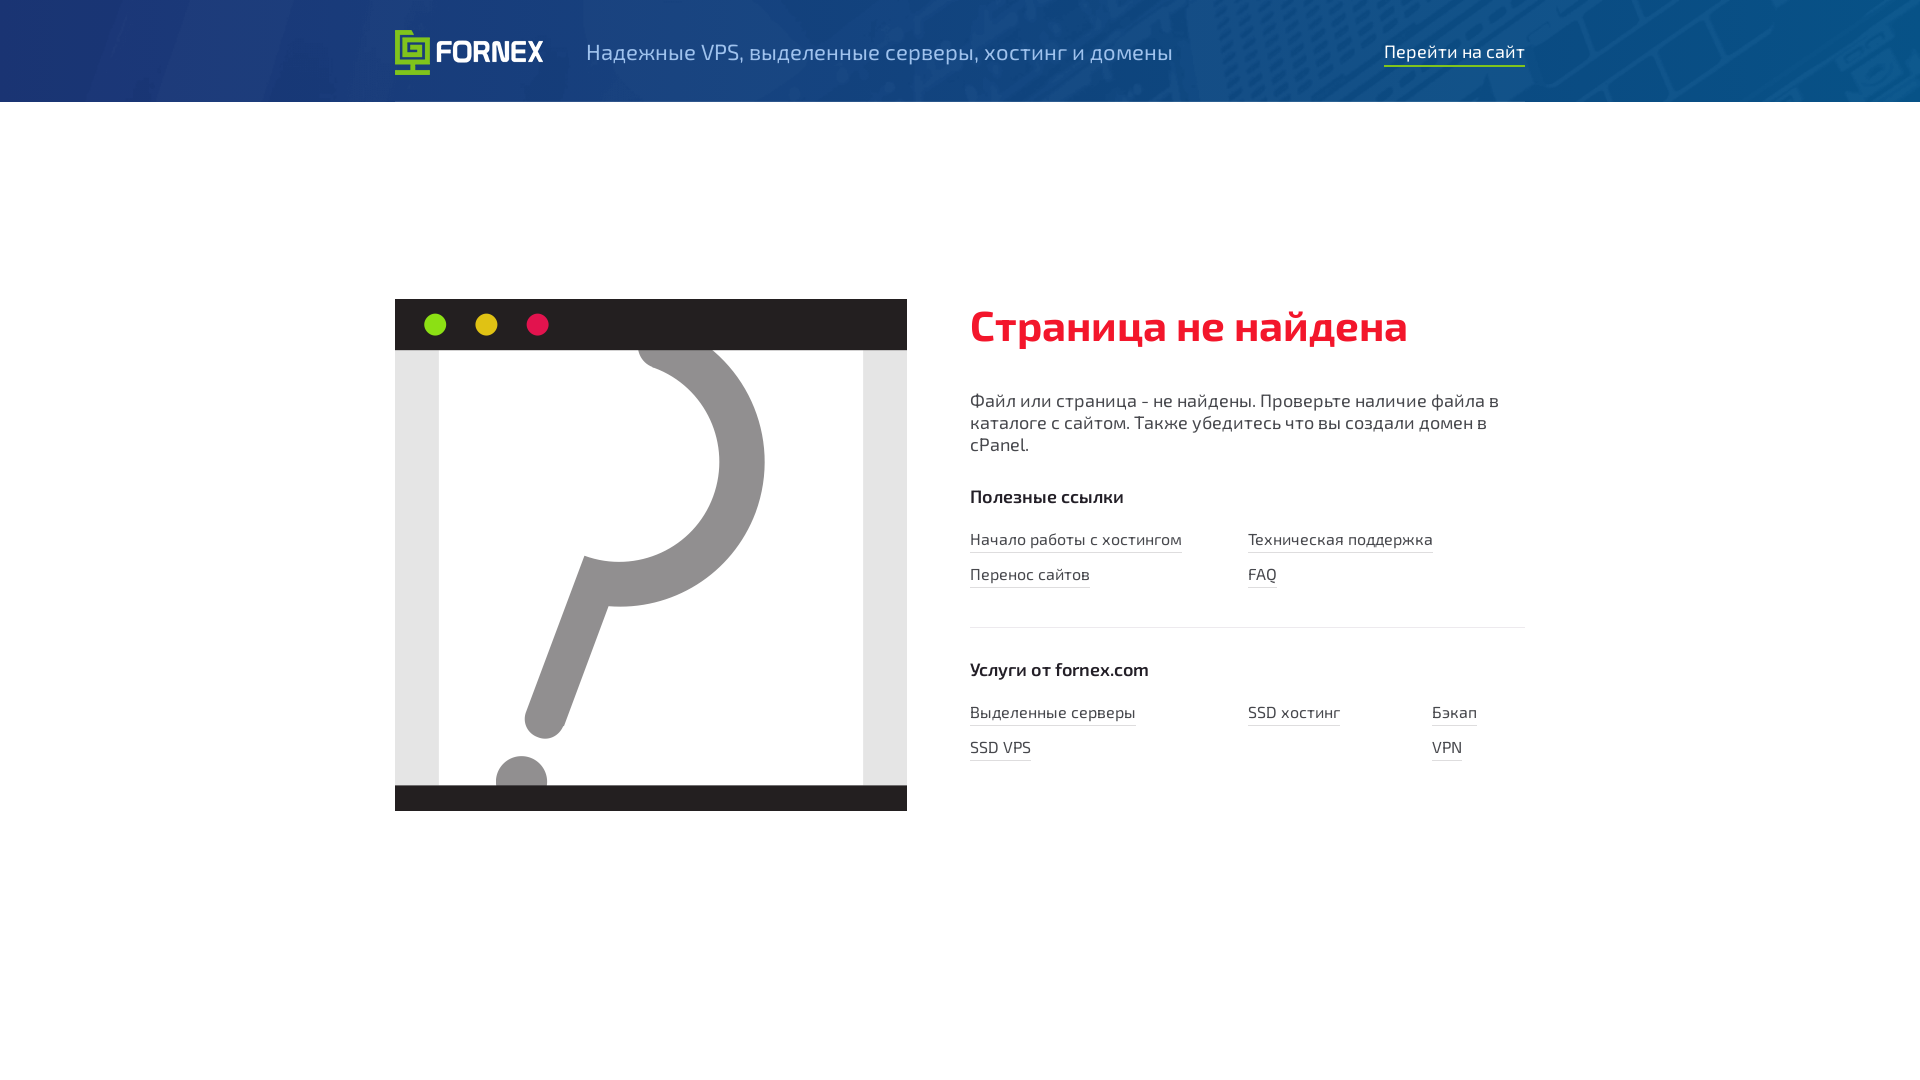  Describe the element at coordinates (1000, 749) in the screenshot. I see `SSD VPS` at that location.